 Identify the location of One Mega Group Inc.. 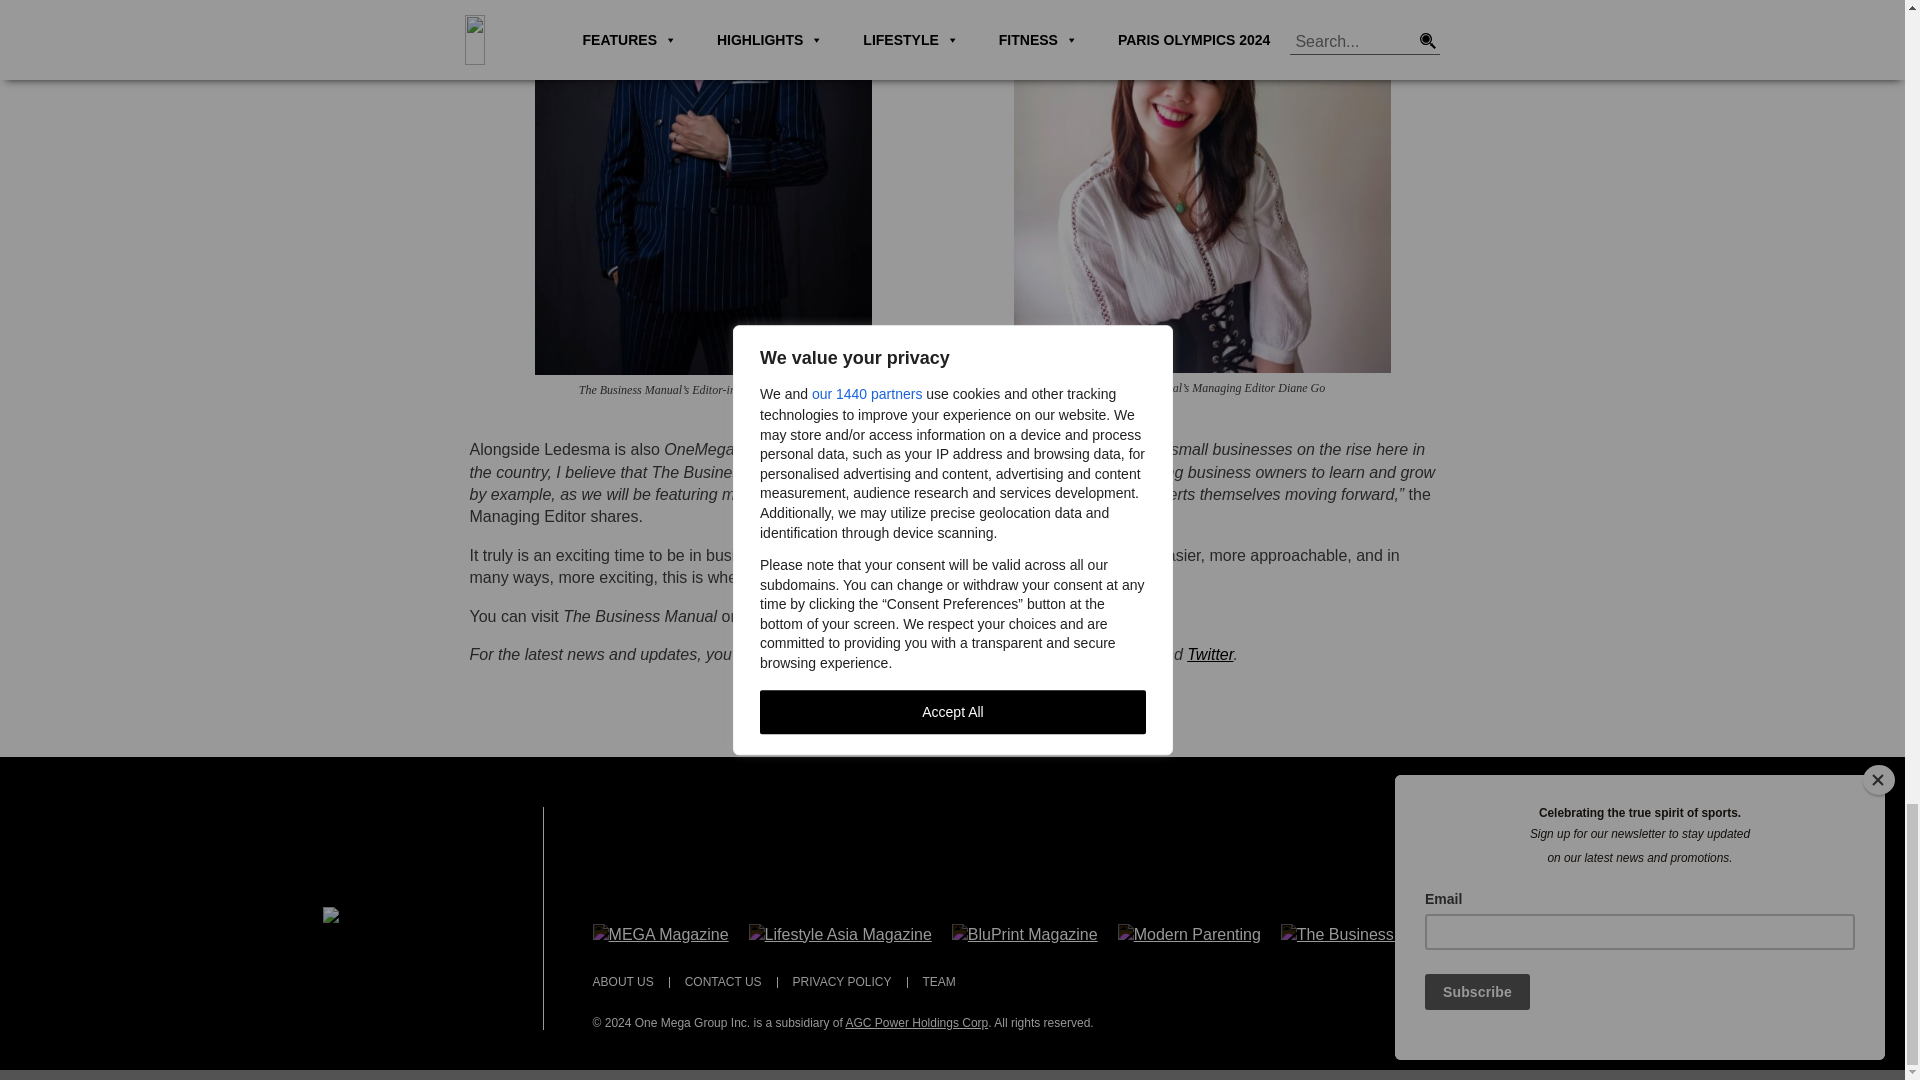
(408, 917).